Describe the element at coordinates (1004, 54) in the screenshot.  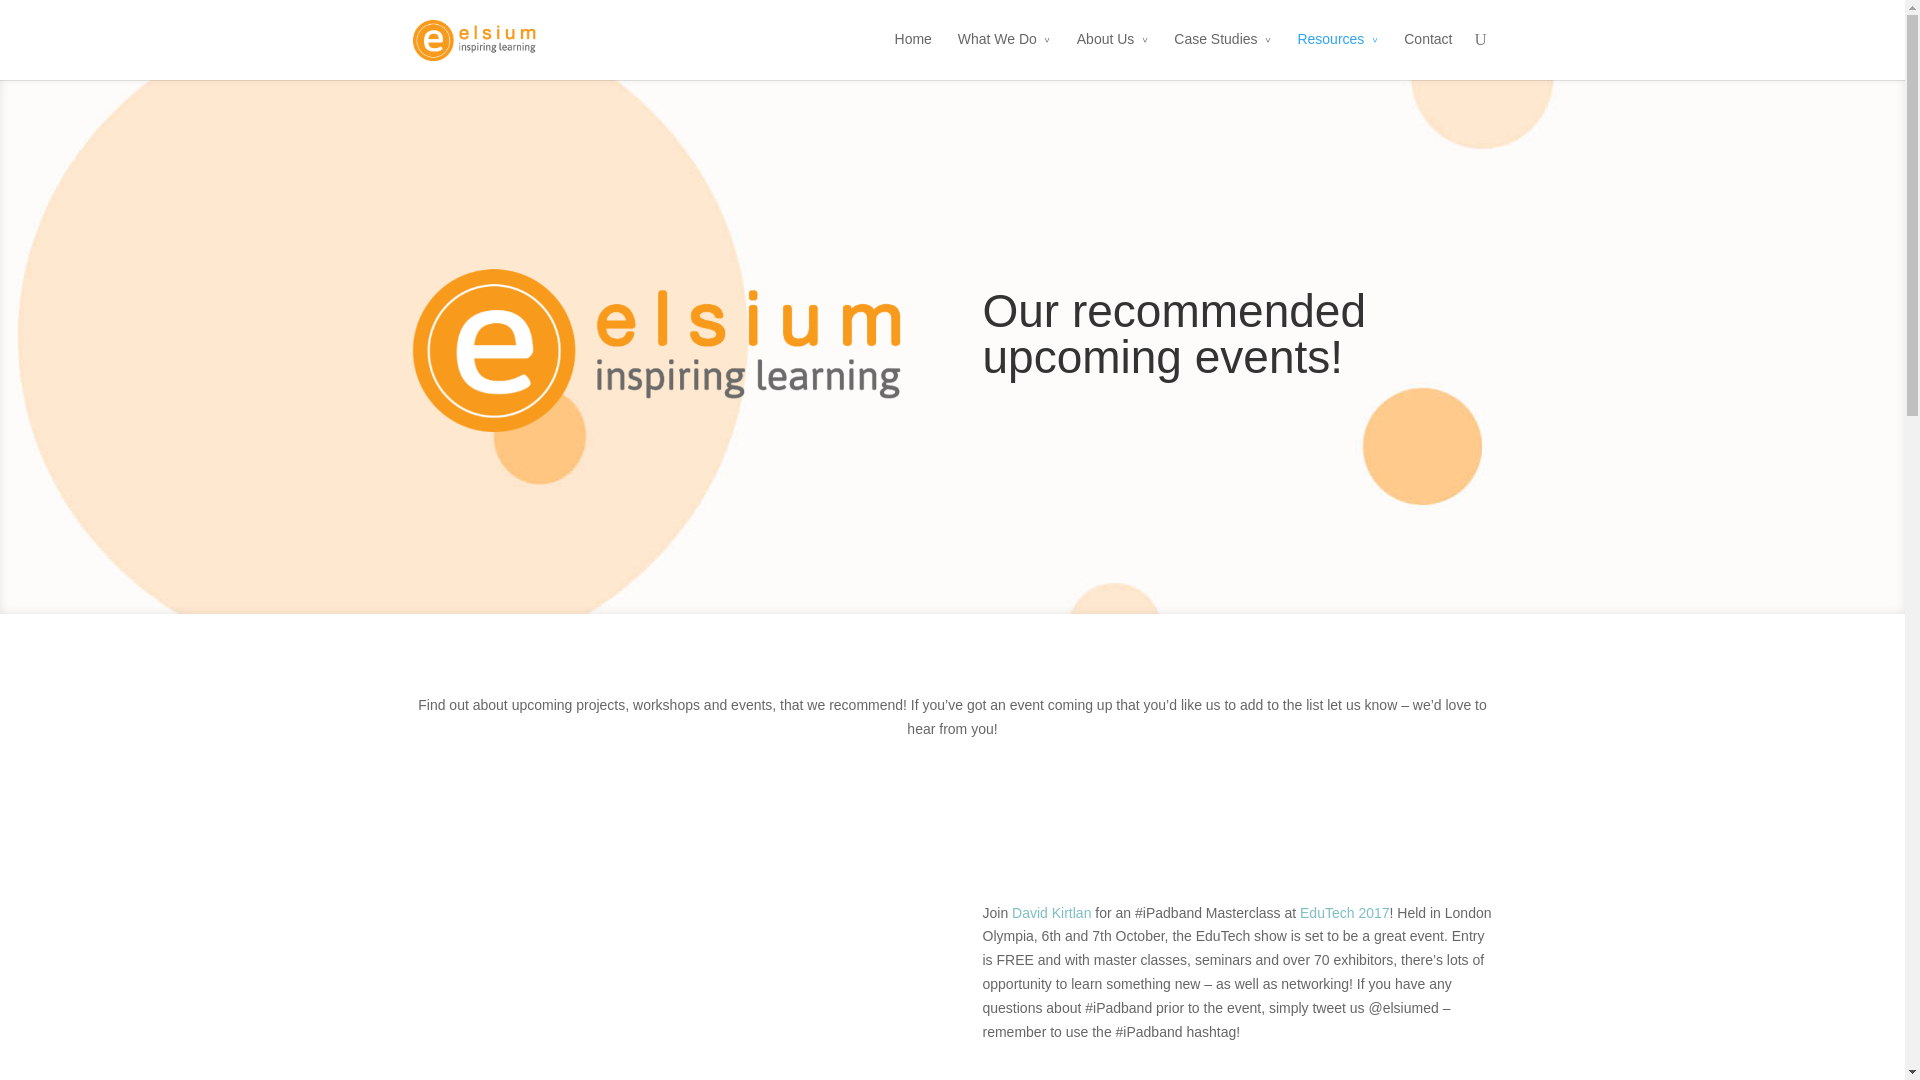
I see `What We Do` at that location.